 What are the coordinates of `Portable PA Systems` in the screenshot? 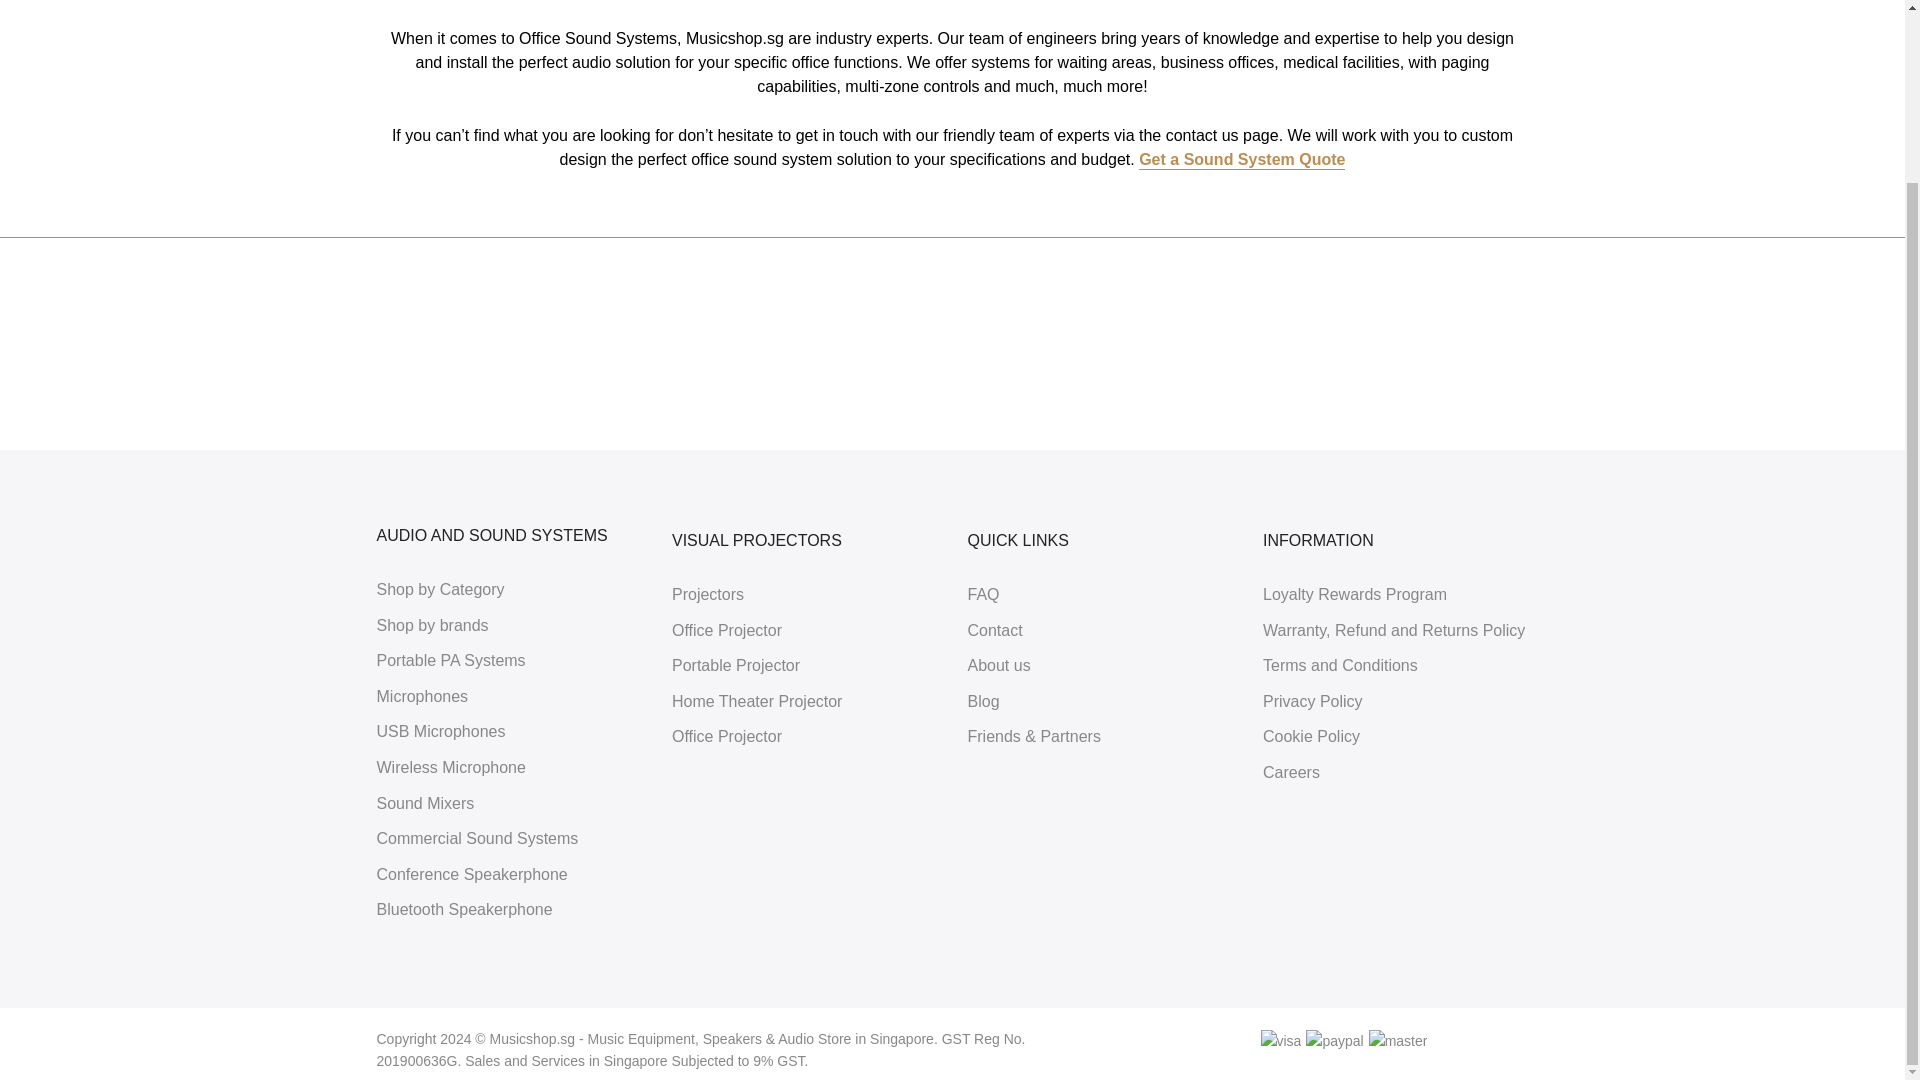 It's located at (450, 660).